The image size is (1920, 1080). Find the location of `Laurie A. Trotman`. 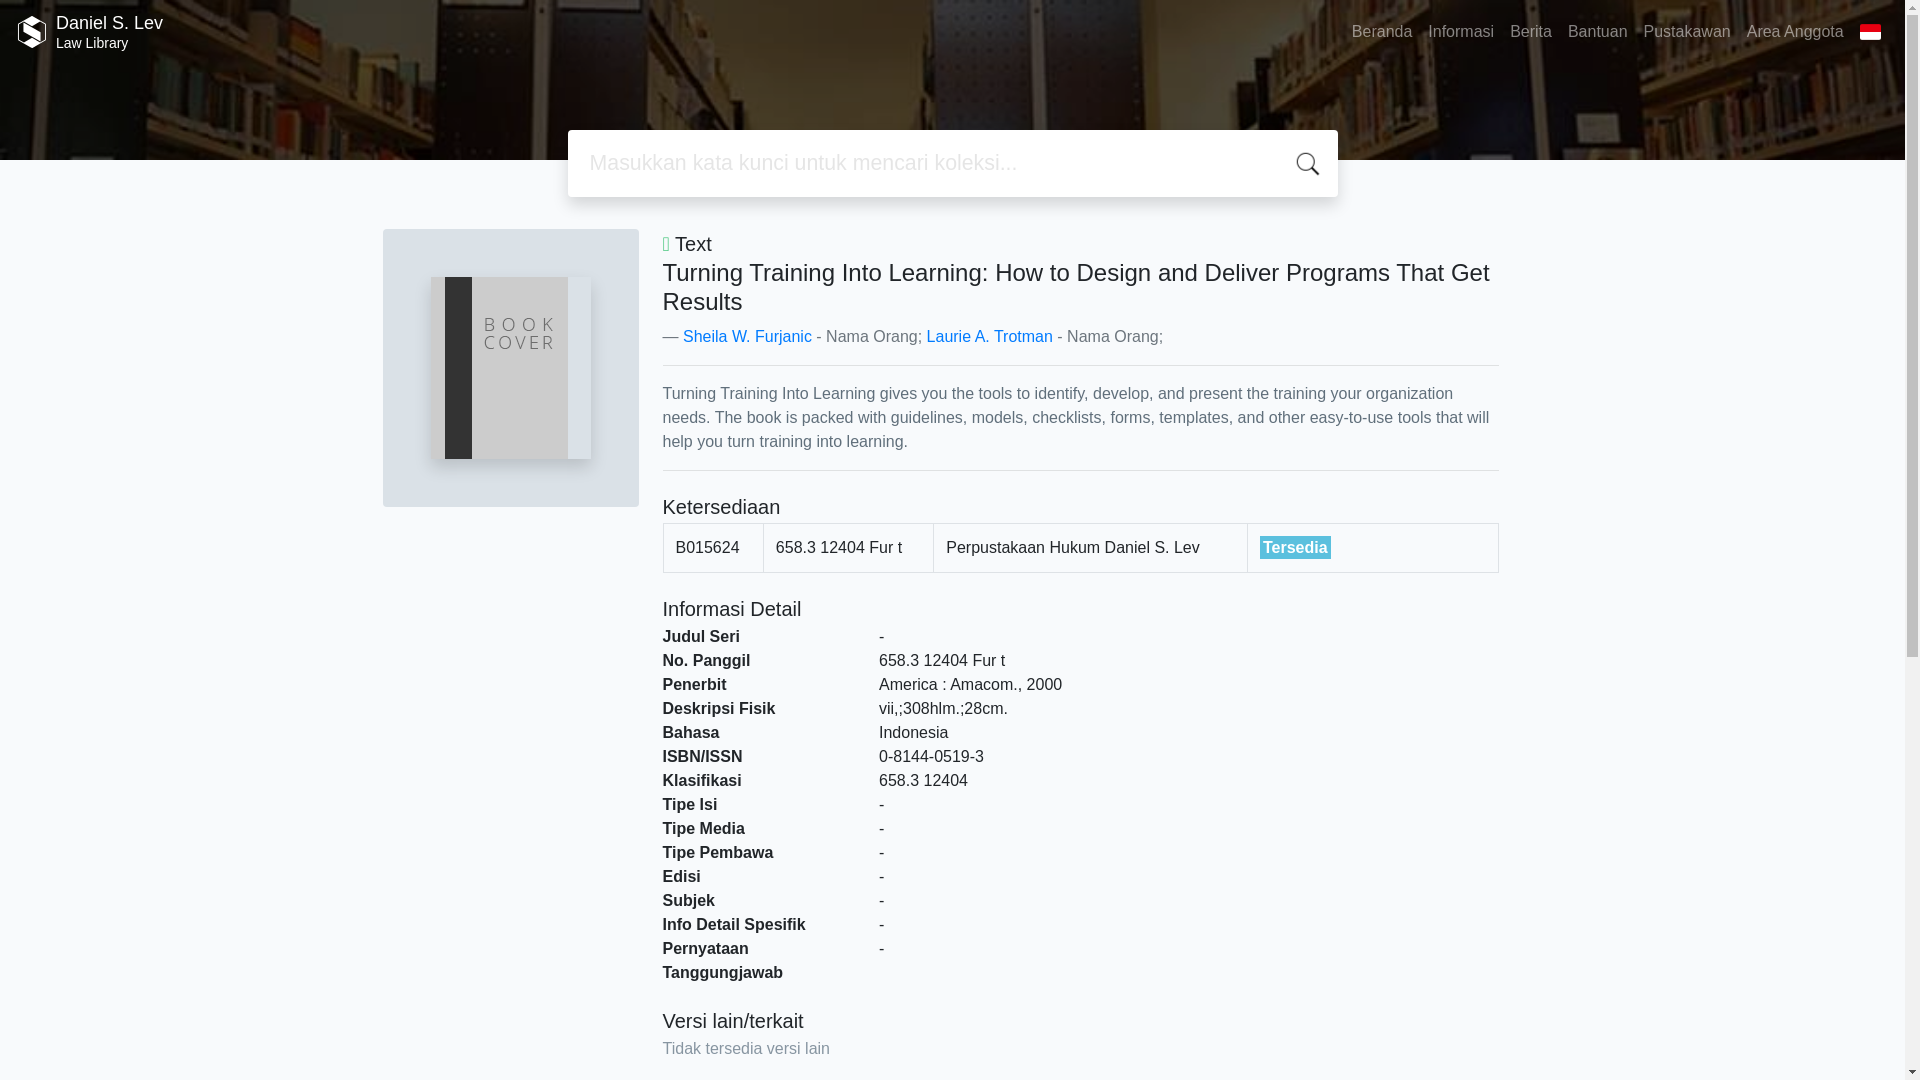

Laurie A. Trotman is located at coordinates (990, 336).